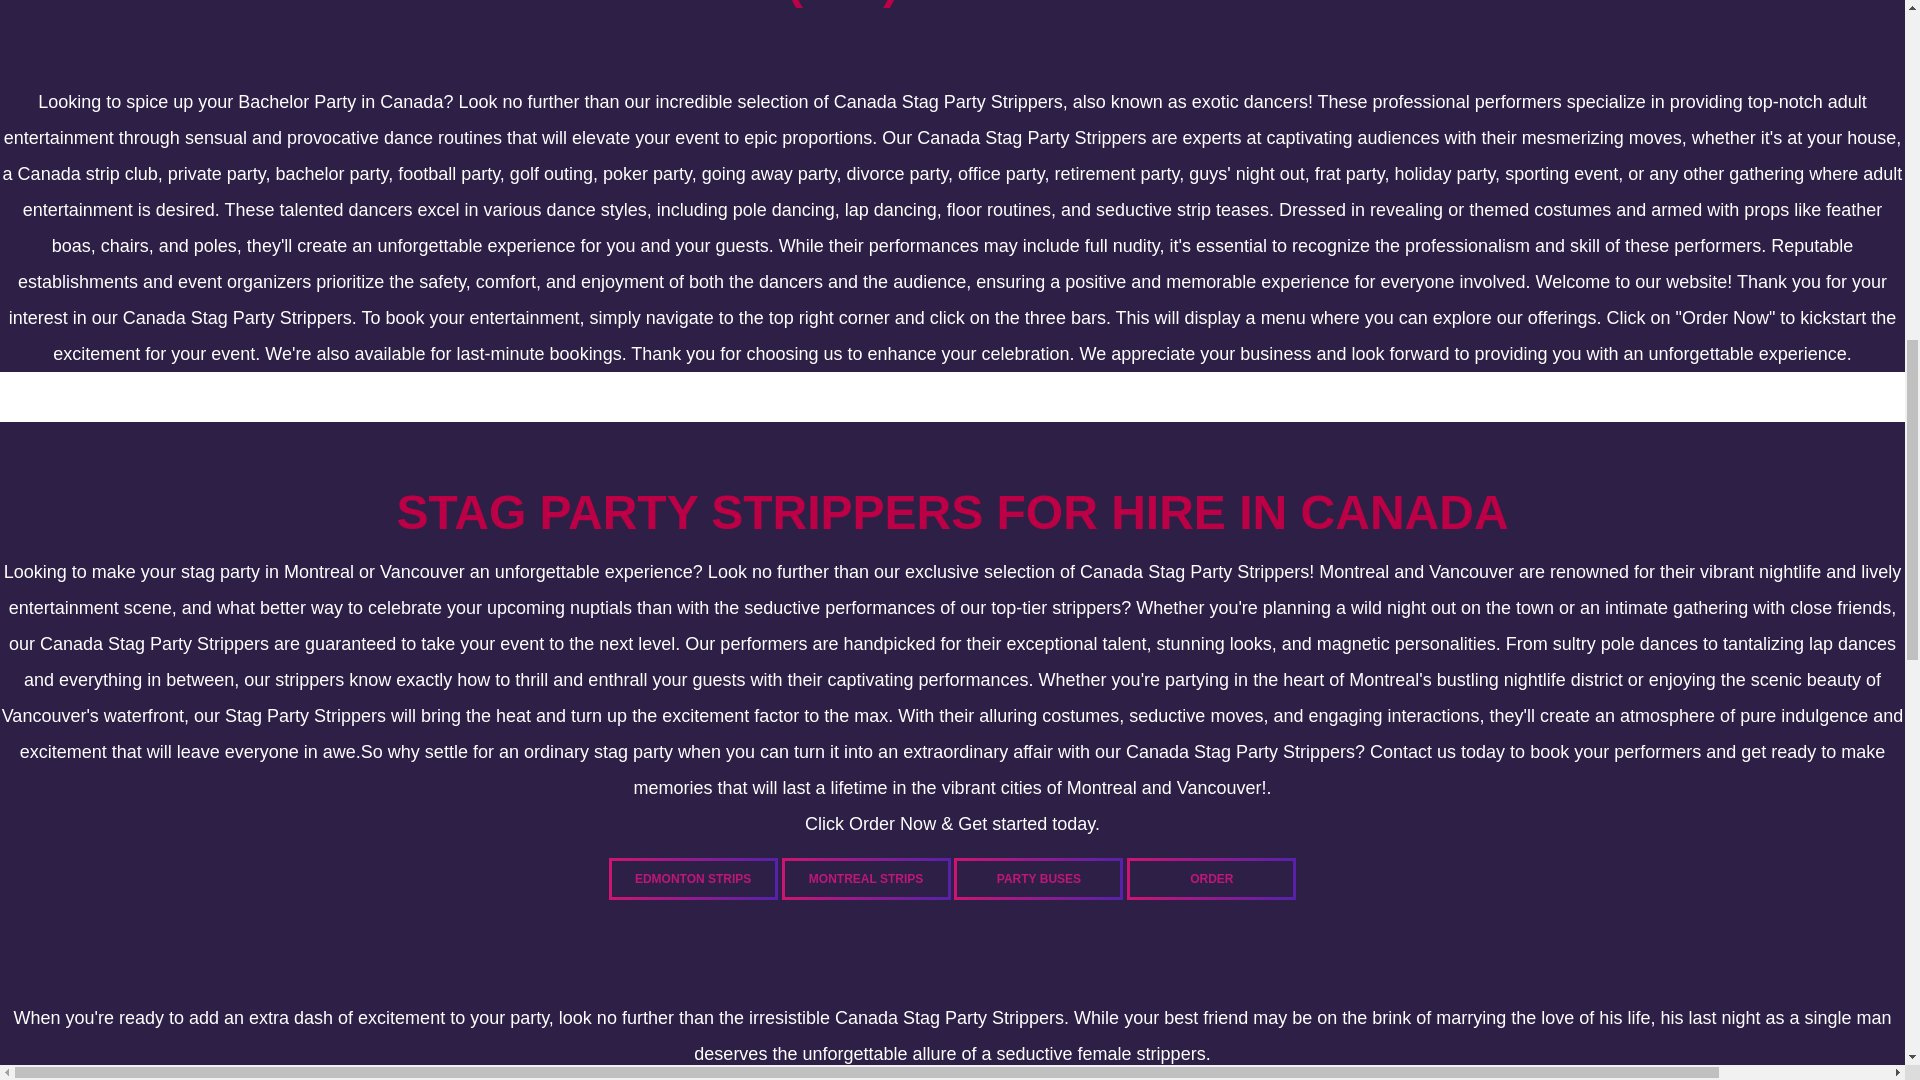 The height and width of the screenshot is (1080, 1920). What do you see at coordinates (692, 878) in the screenshot?
I see `EDMONTON STRIPS` at bounding box center [692, 878].